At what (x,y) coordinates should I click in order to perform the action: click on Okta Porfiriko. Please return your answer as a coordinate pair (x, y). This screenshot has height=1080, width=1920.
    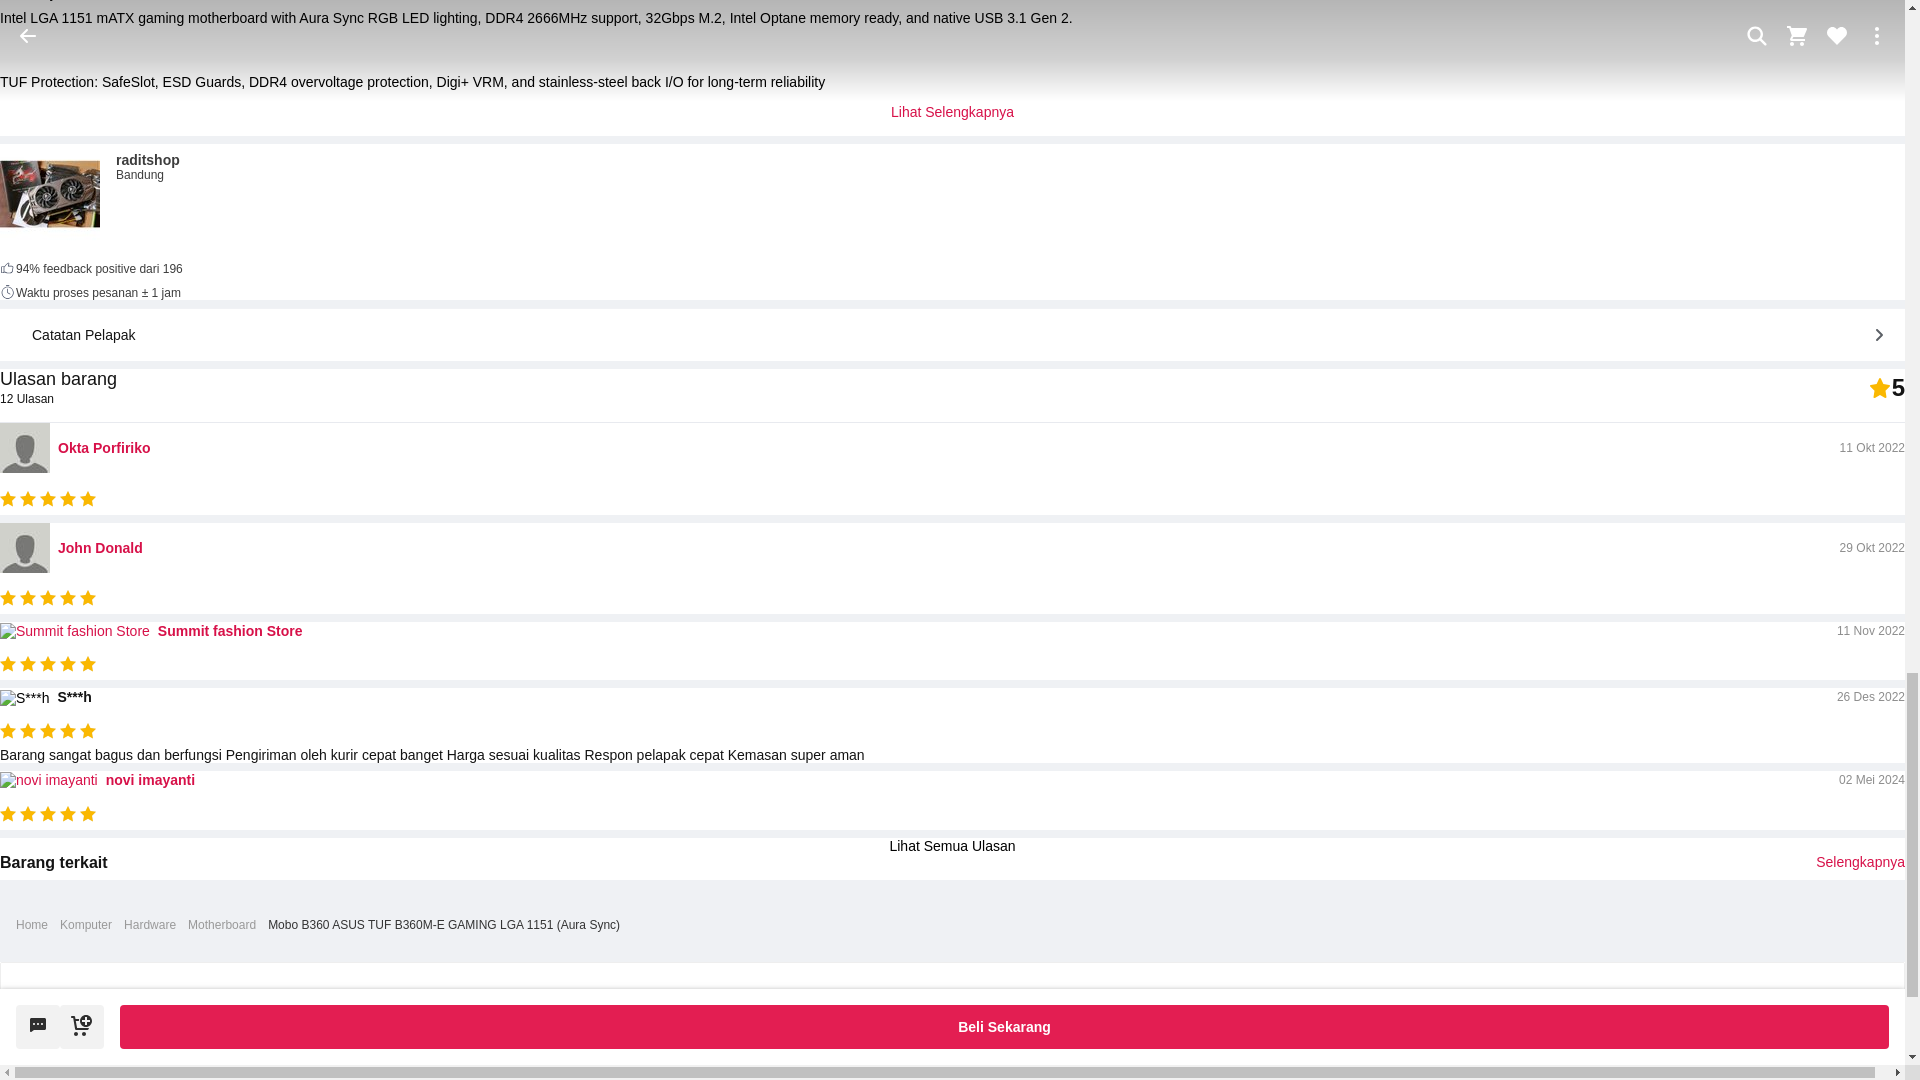
    Looking at the image, I should click on (104, 447).